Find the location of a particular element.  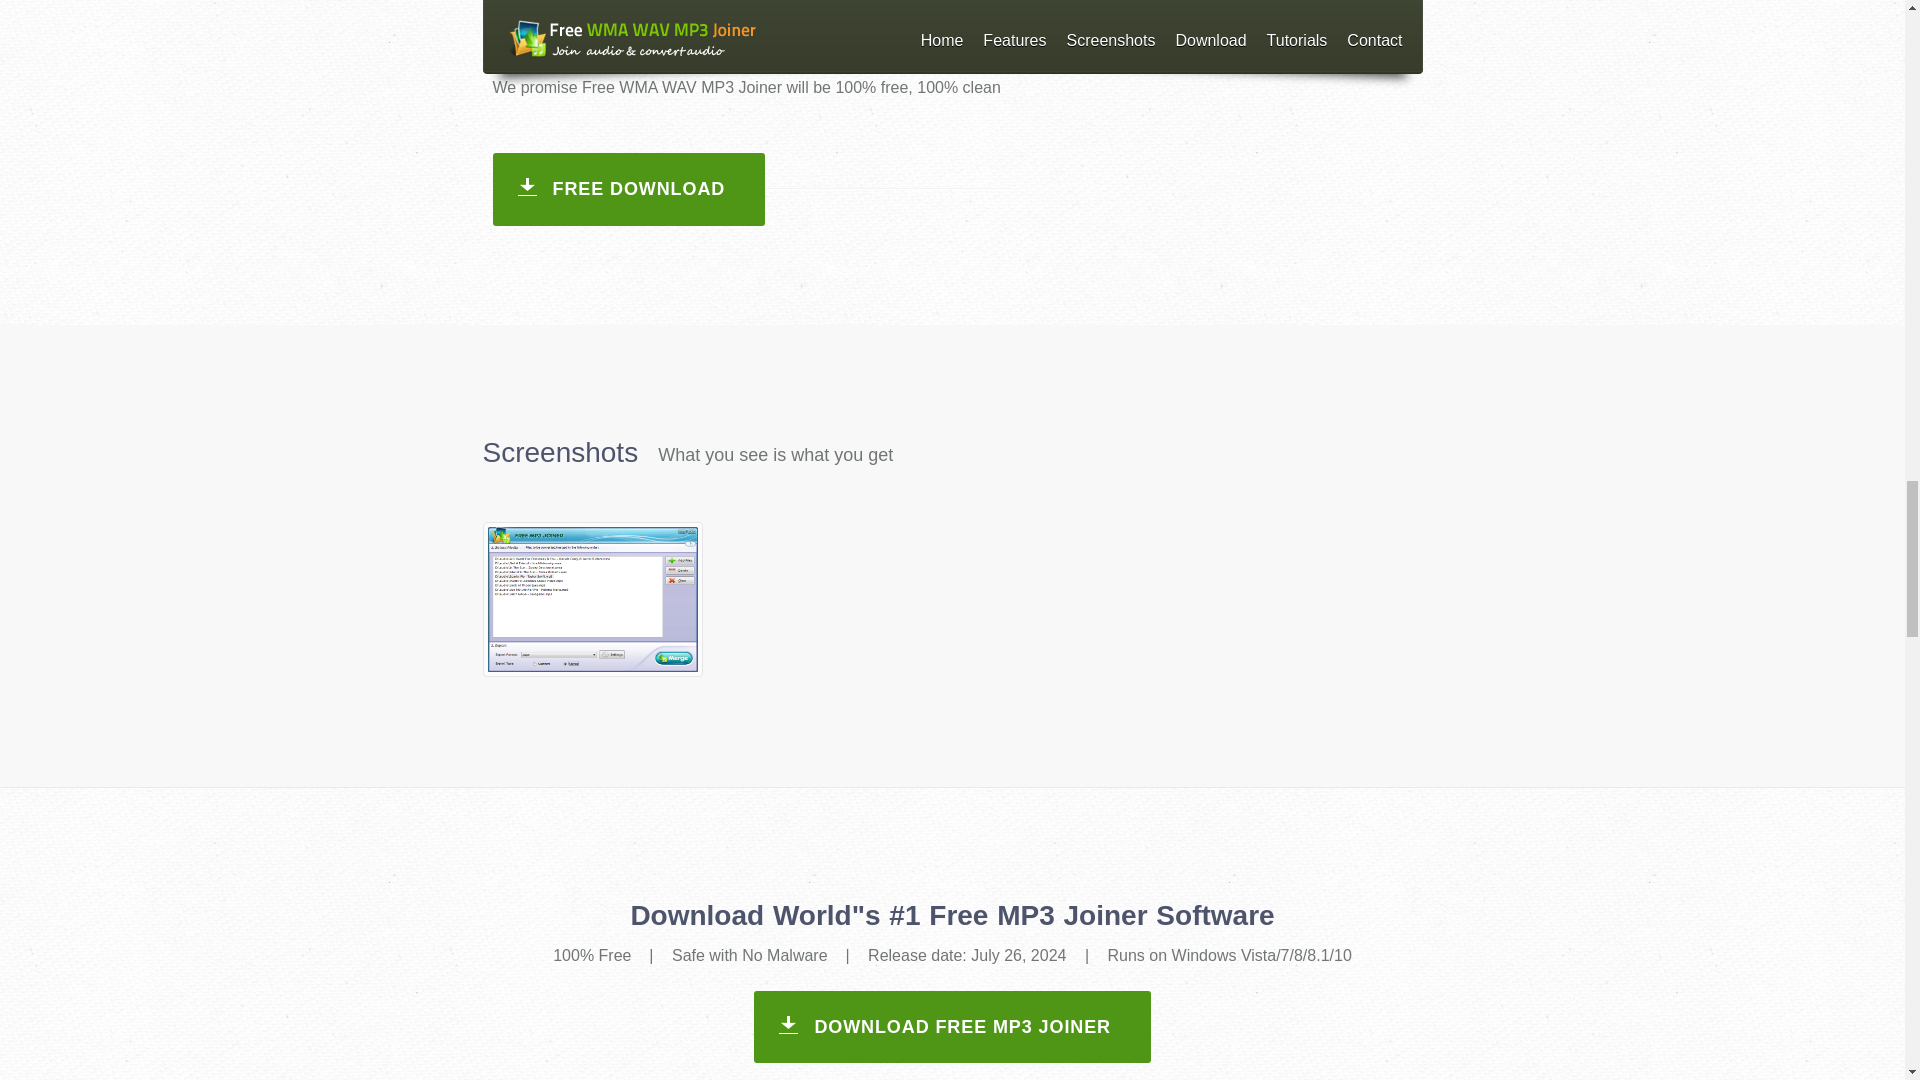

DOWNLOAD FREE MP3 JOINER is located at coordinates (952, 1026).